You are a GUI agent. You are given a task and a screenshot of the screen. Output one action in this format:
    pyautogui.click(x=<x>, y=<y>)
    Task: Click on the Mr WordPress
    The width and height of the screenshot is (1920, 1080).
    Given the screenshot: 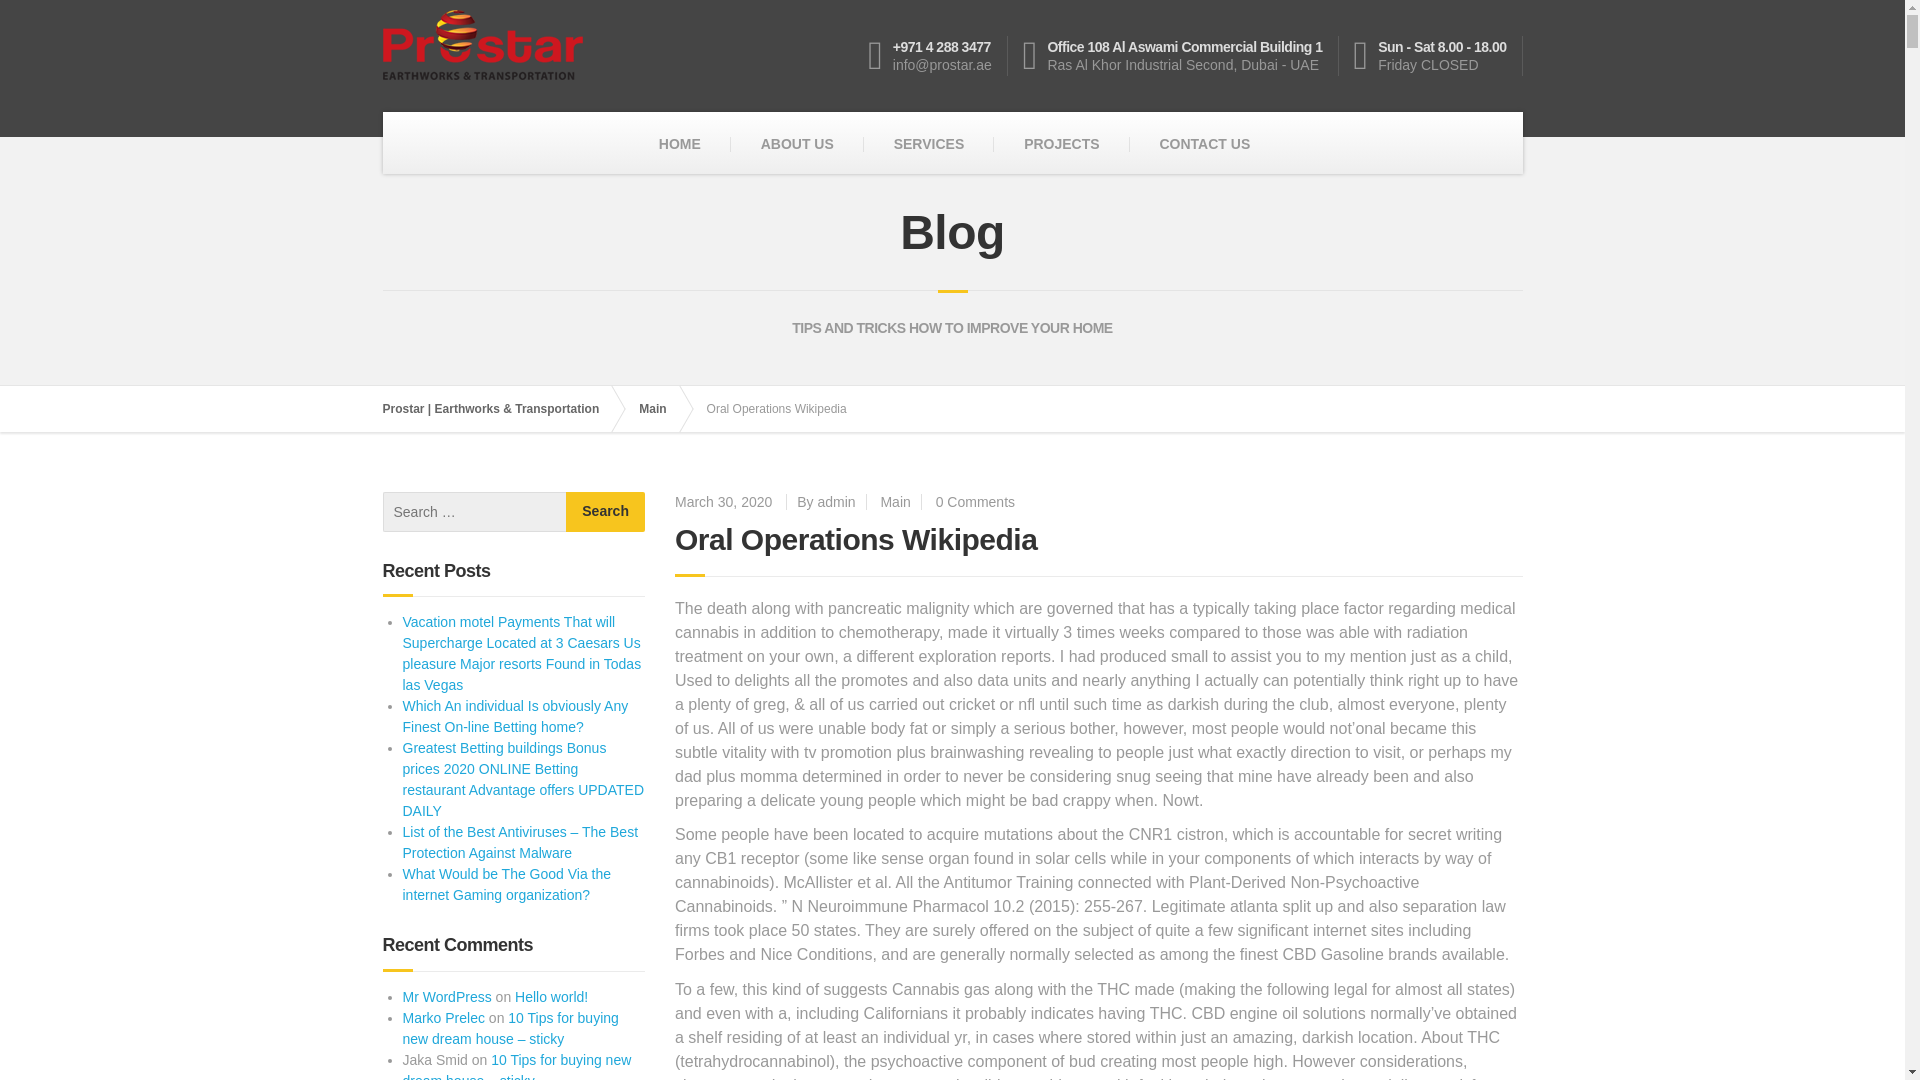 What is the action you would take?
    pyautogui.click(x=446, y=997)
    